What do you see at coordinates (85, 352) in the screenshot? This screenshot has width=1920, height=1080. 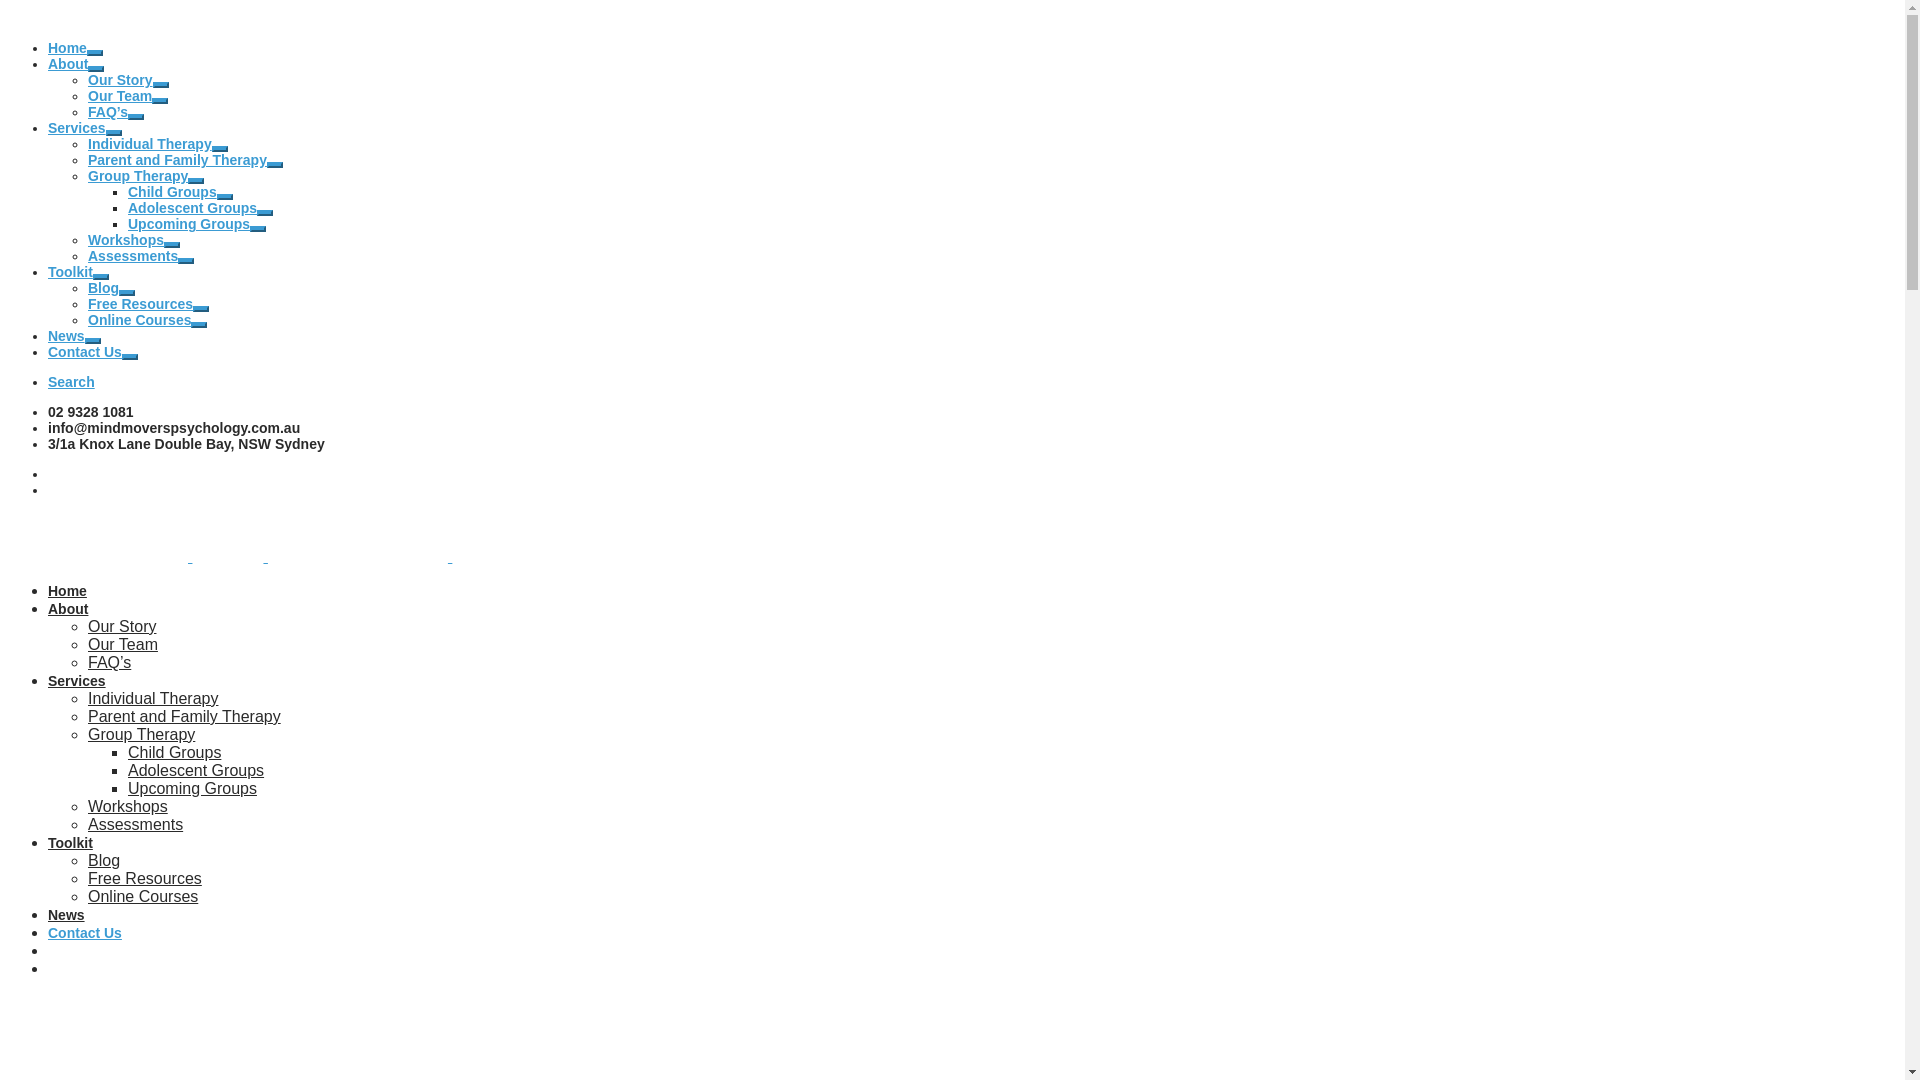 I see `Contact Us` at bounding box center [85, 352].